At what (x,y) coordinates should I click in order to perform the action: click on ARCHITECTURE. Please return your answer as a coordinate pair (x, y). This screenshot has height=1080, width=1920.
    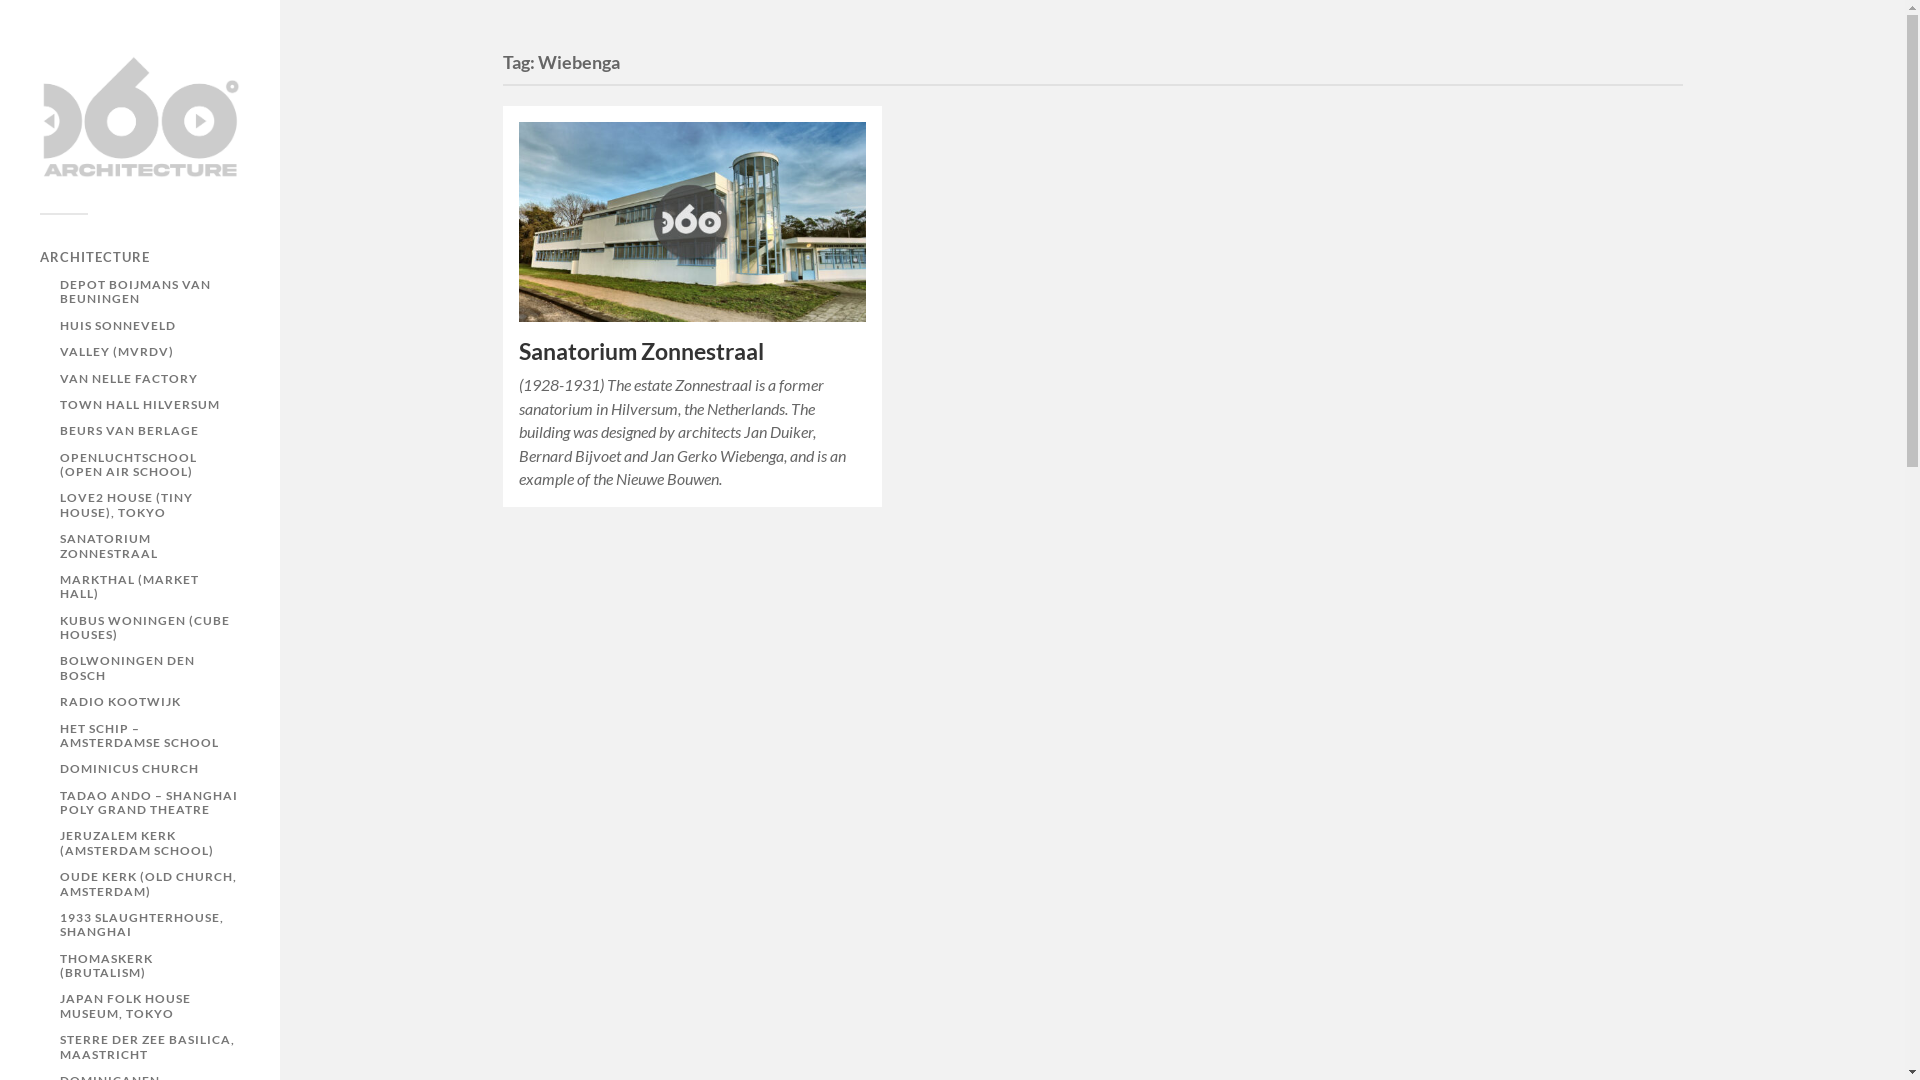
    Looking at the image, I should click on (95, 257).